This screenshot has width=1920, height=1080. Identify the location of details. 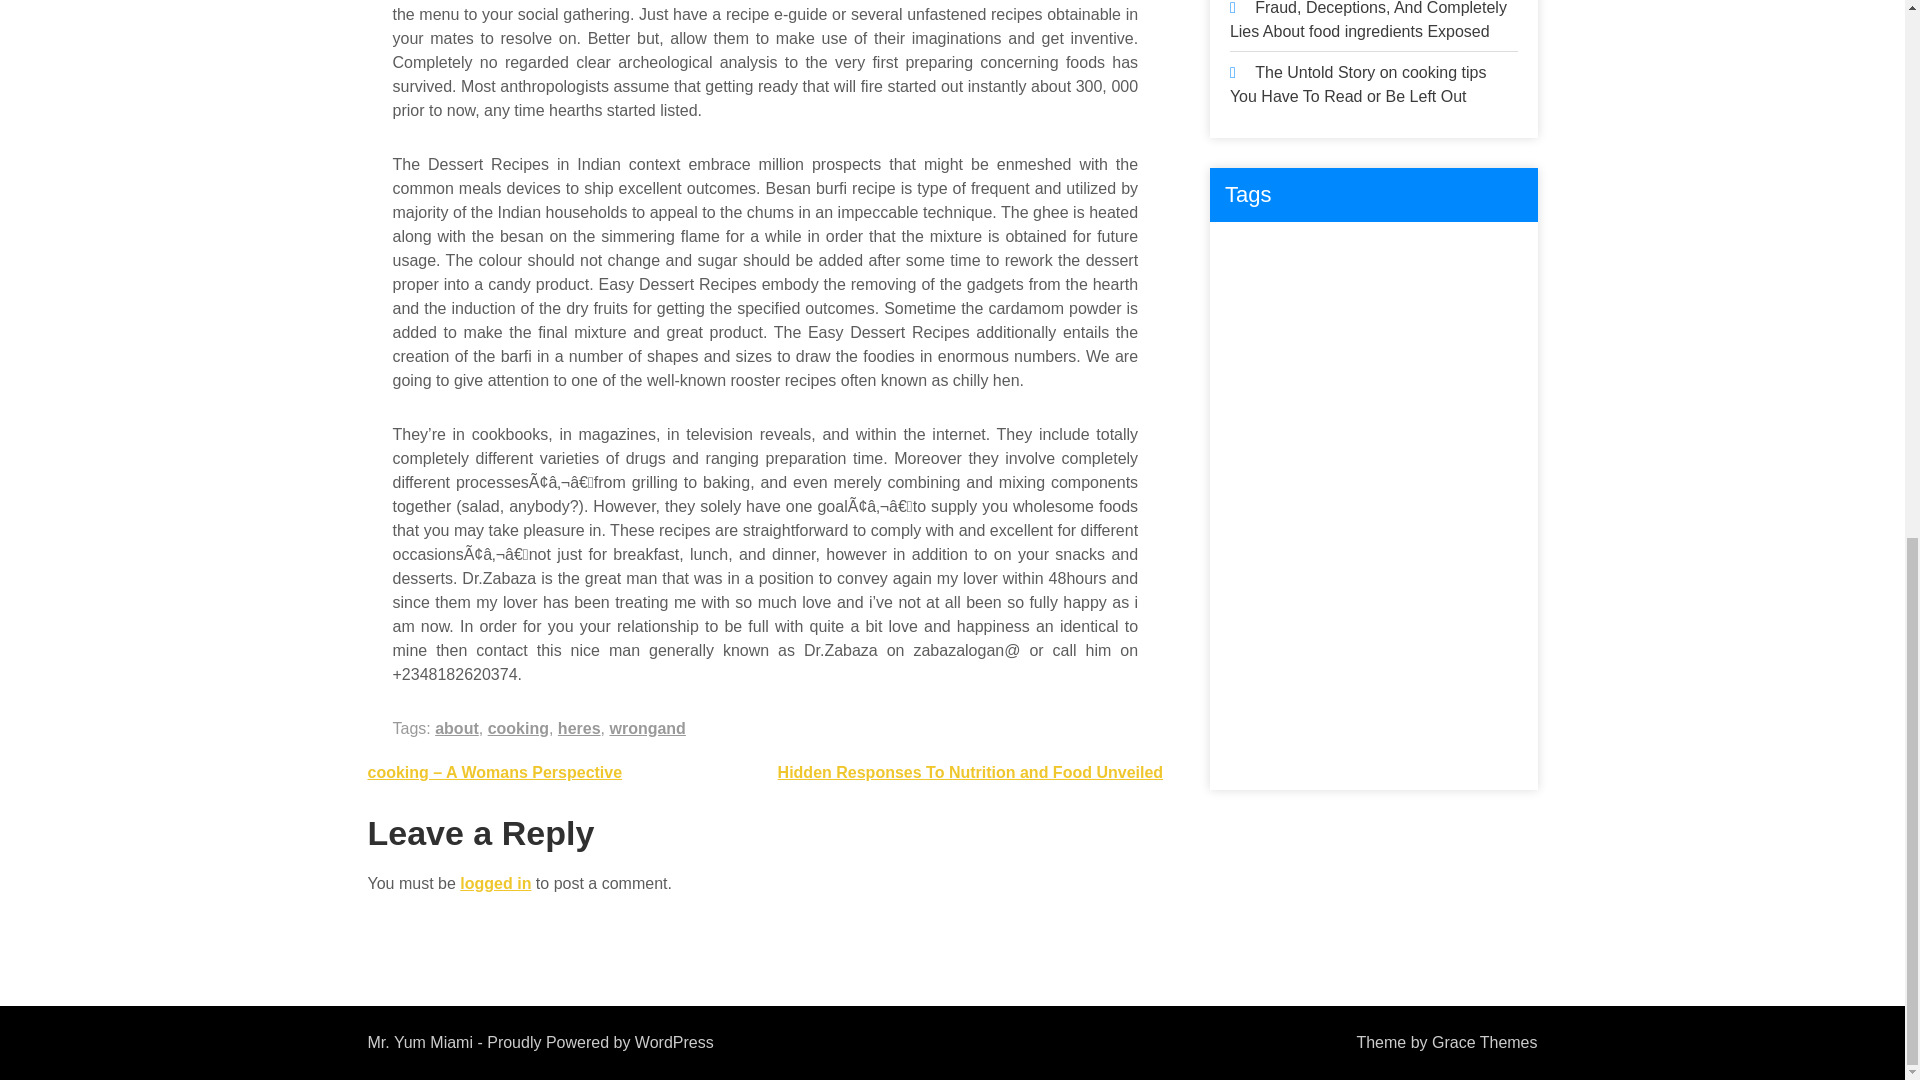
(1388, 296).